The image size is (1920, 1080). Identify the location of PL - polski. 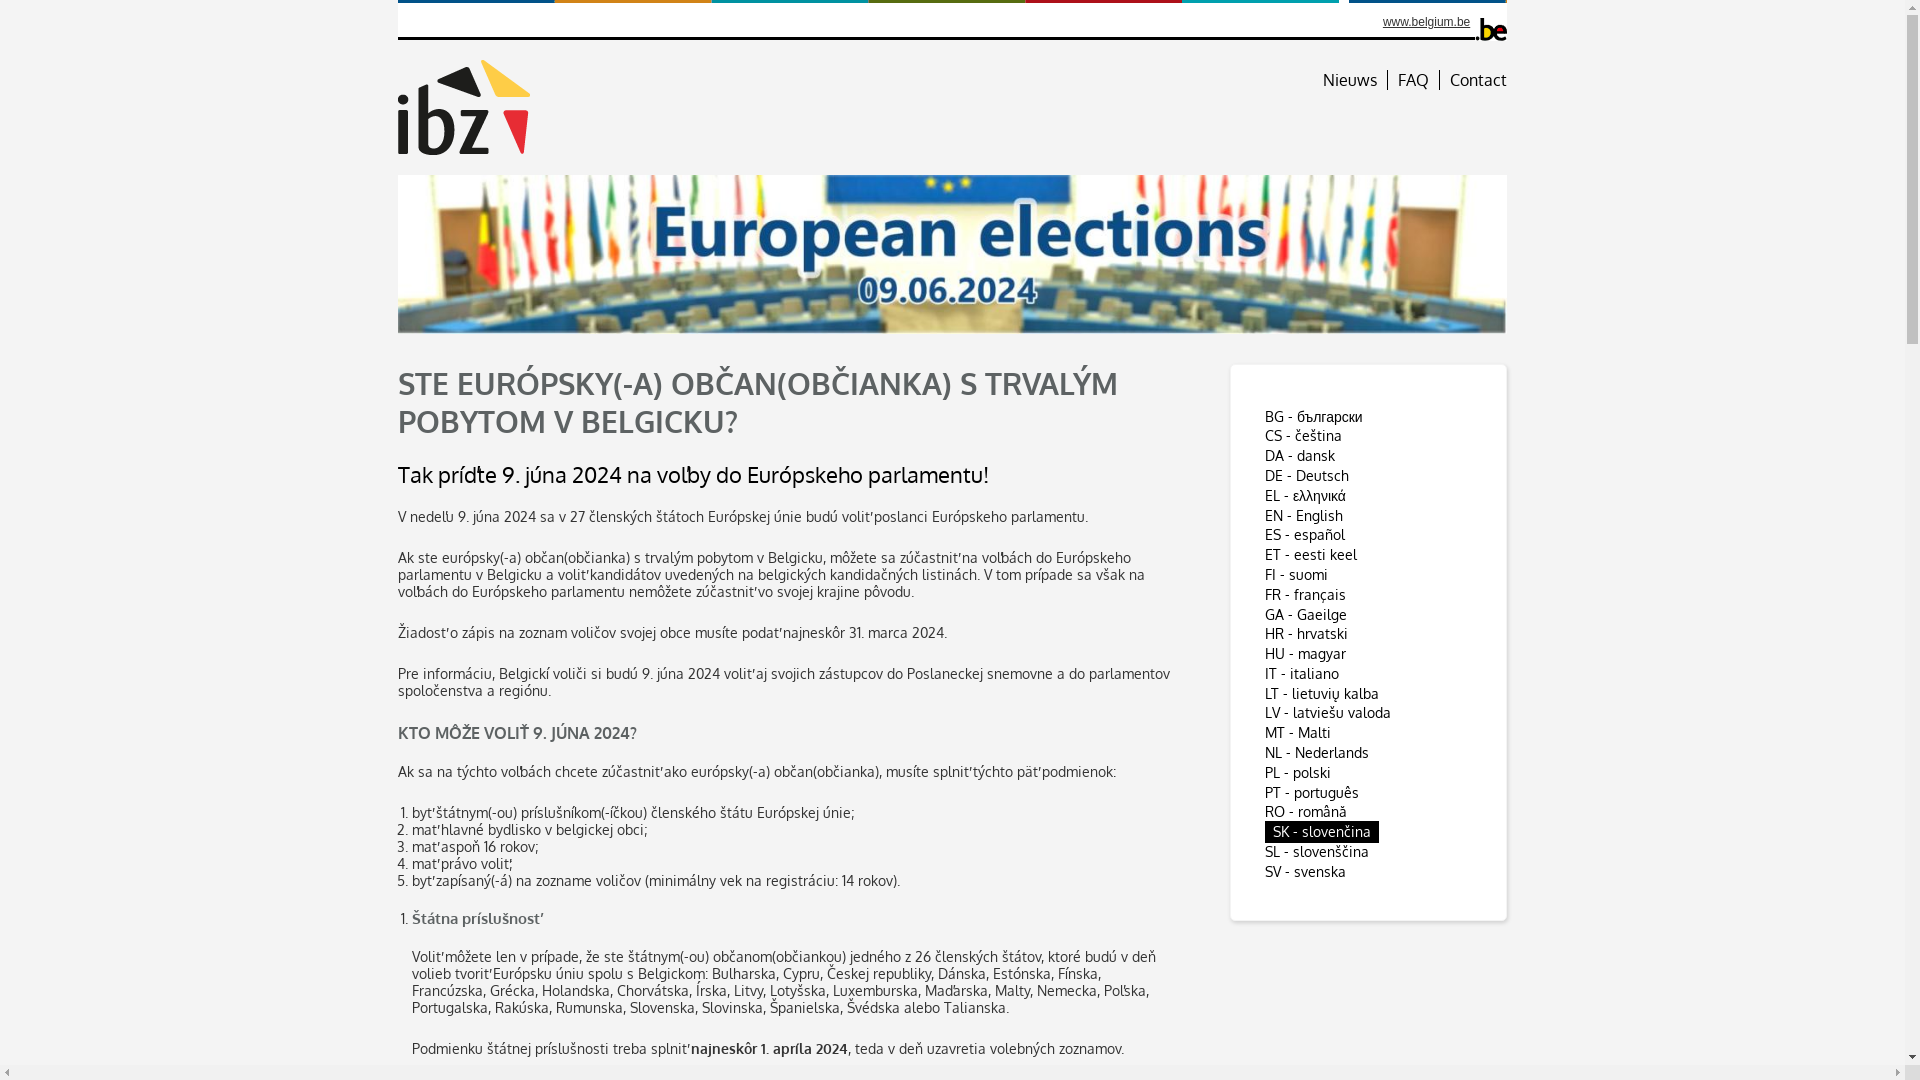
(1298, 772).